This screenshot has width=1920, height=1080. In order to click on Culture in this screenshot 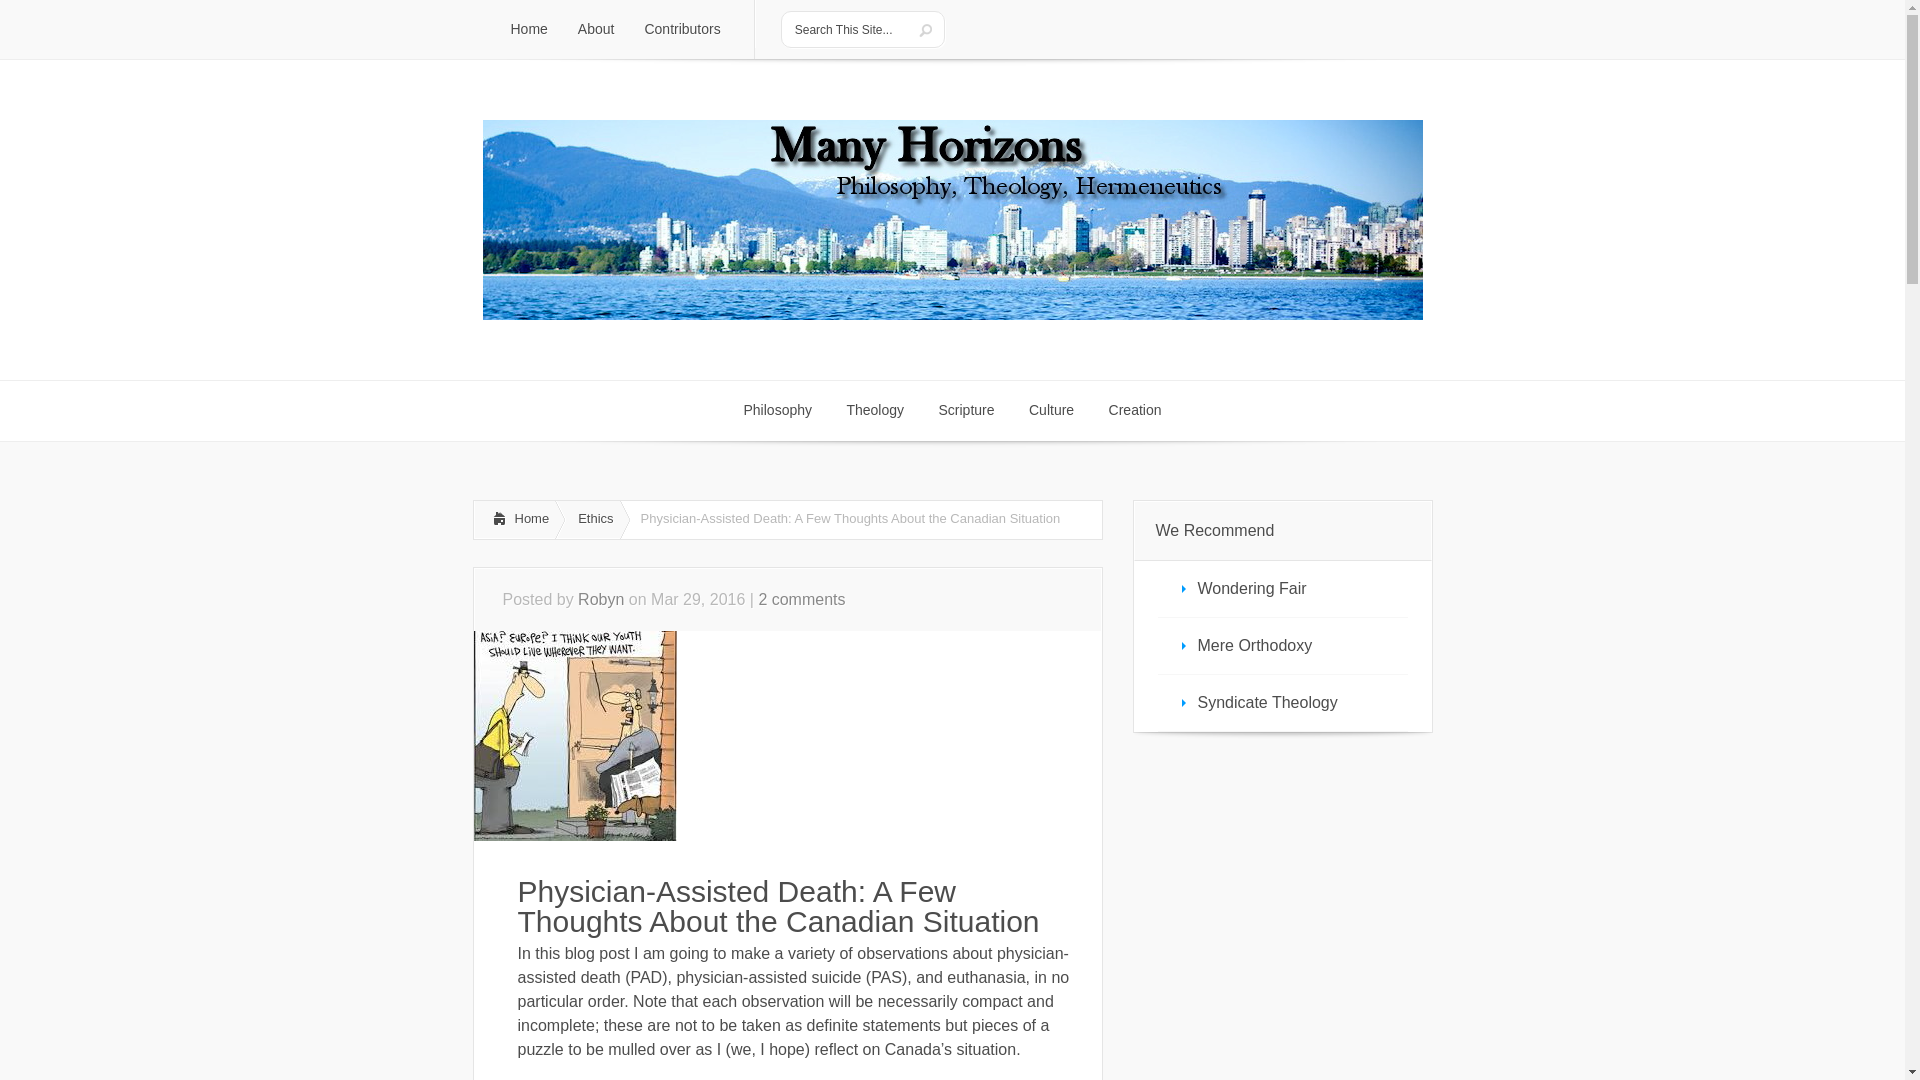, I will do `click(1050, 410)`.